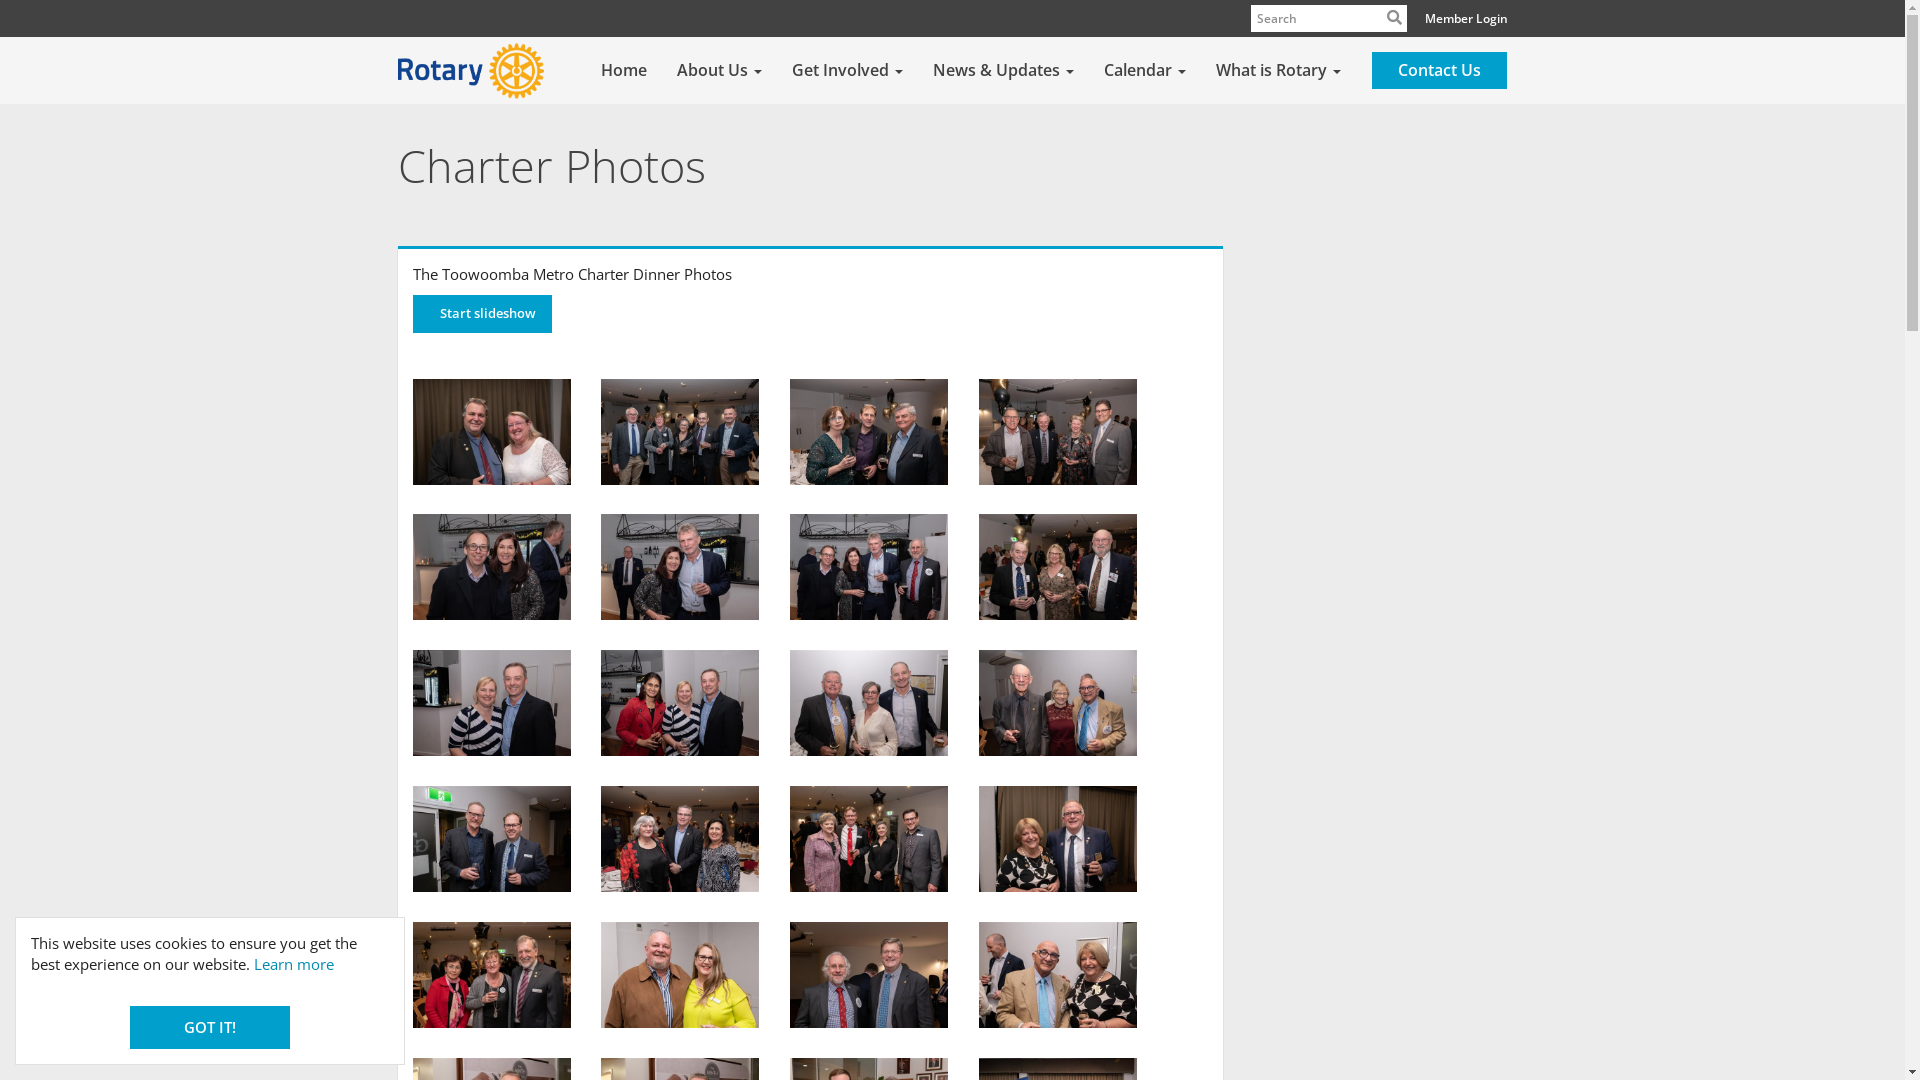  What do you see at coordinates (624, 71) in the screenshot?
I see `Home` at bounding box center [624, 71].